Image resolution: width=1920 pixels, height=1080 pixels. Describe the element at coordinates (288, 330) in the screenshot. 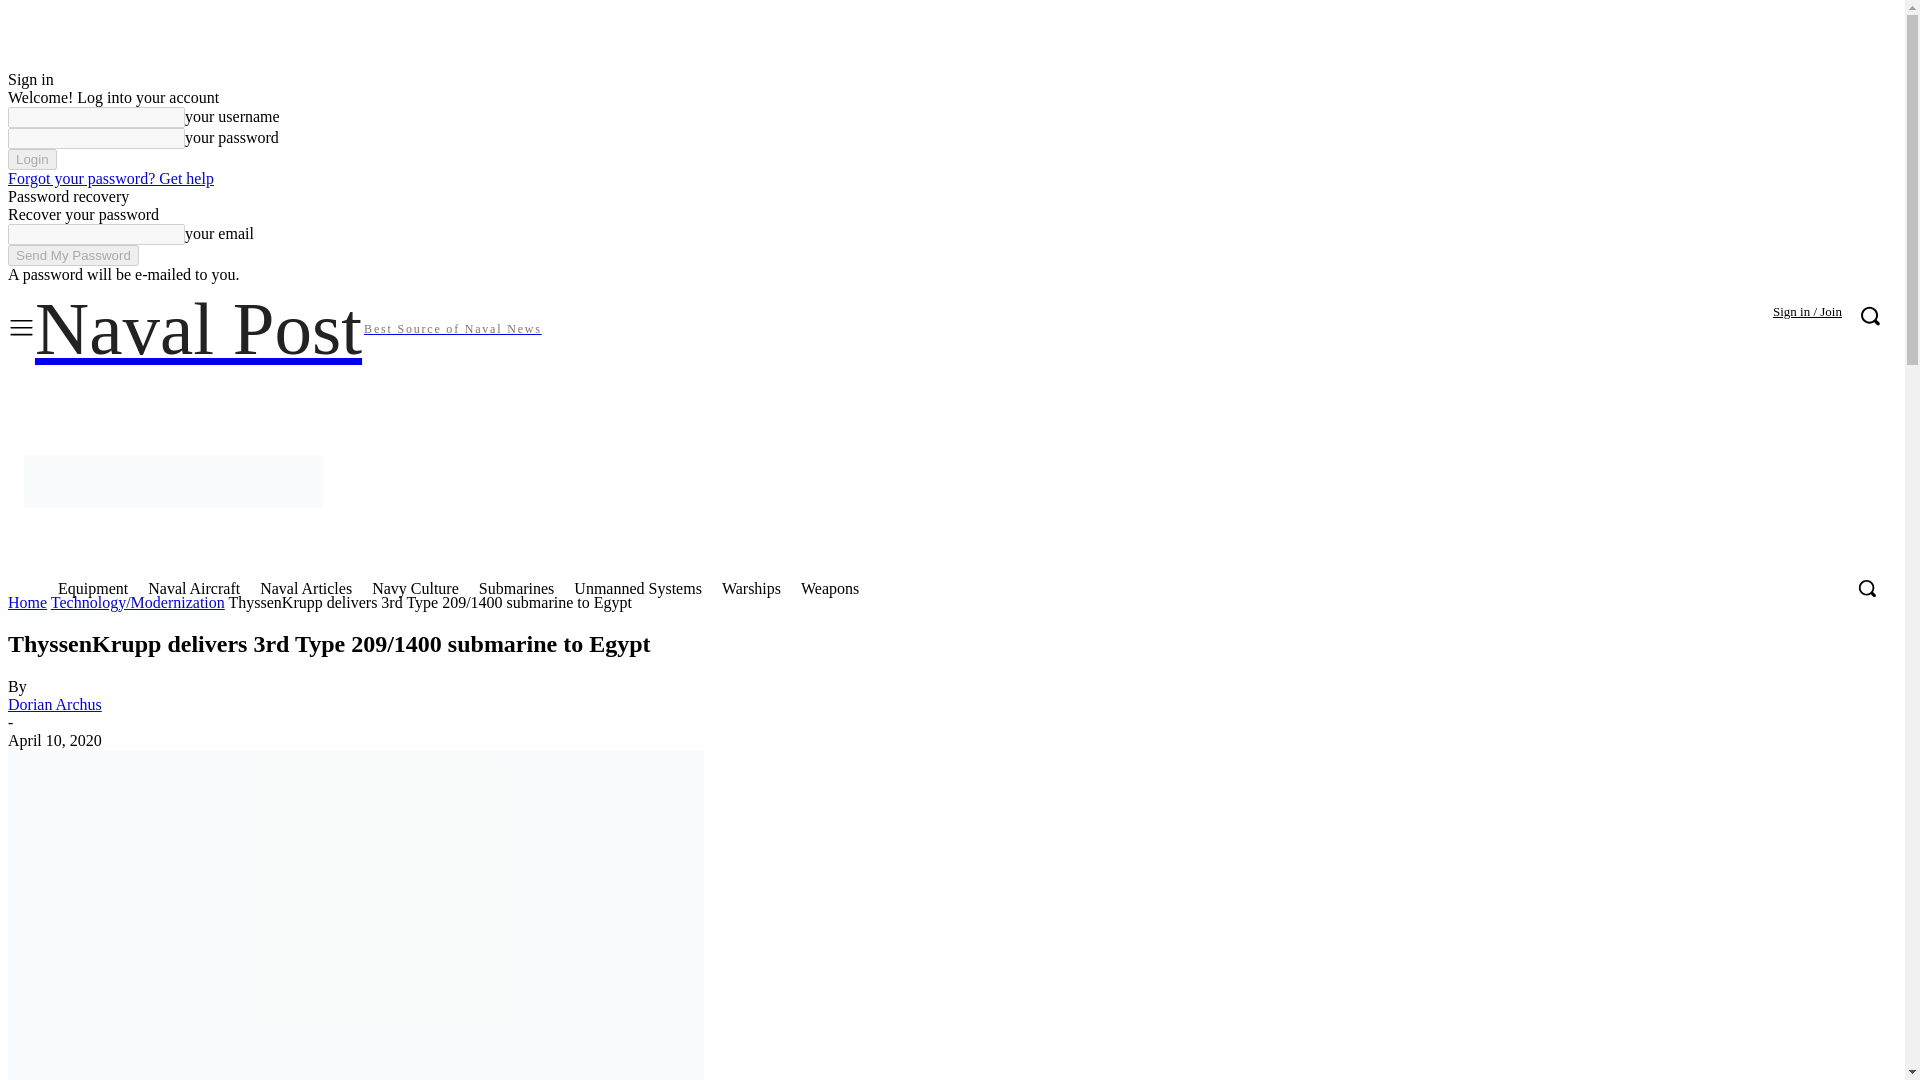

I see `Equipment` at that location.